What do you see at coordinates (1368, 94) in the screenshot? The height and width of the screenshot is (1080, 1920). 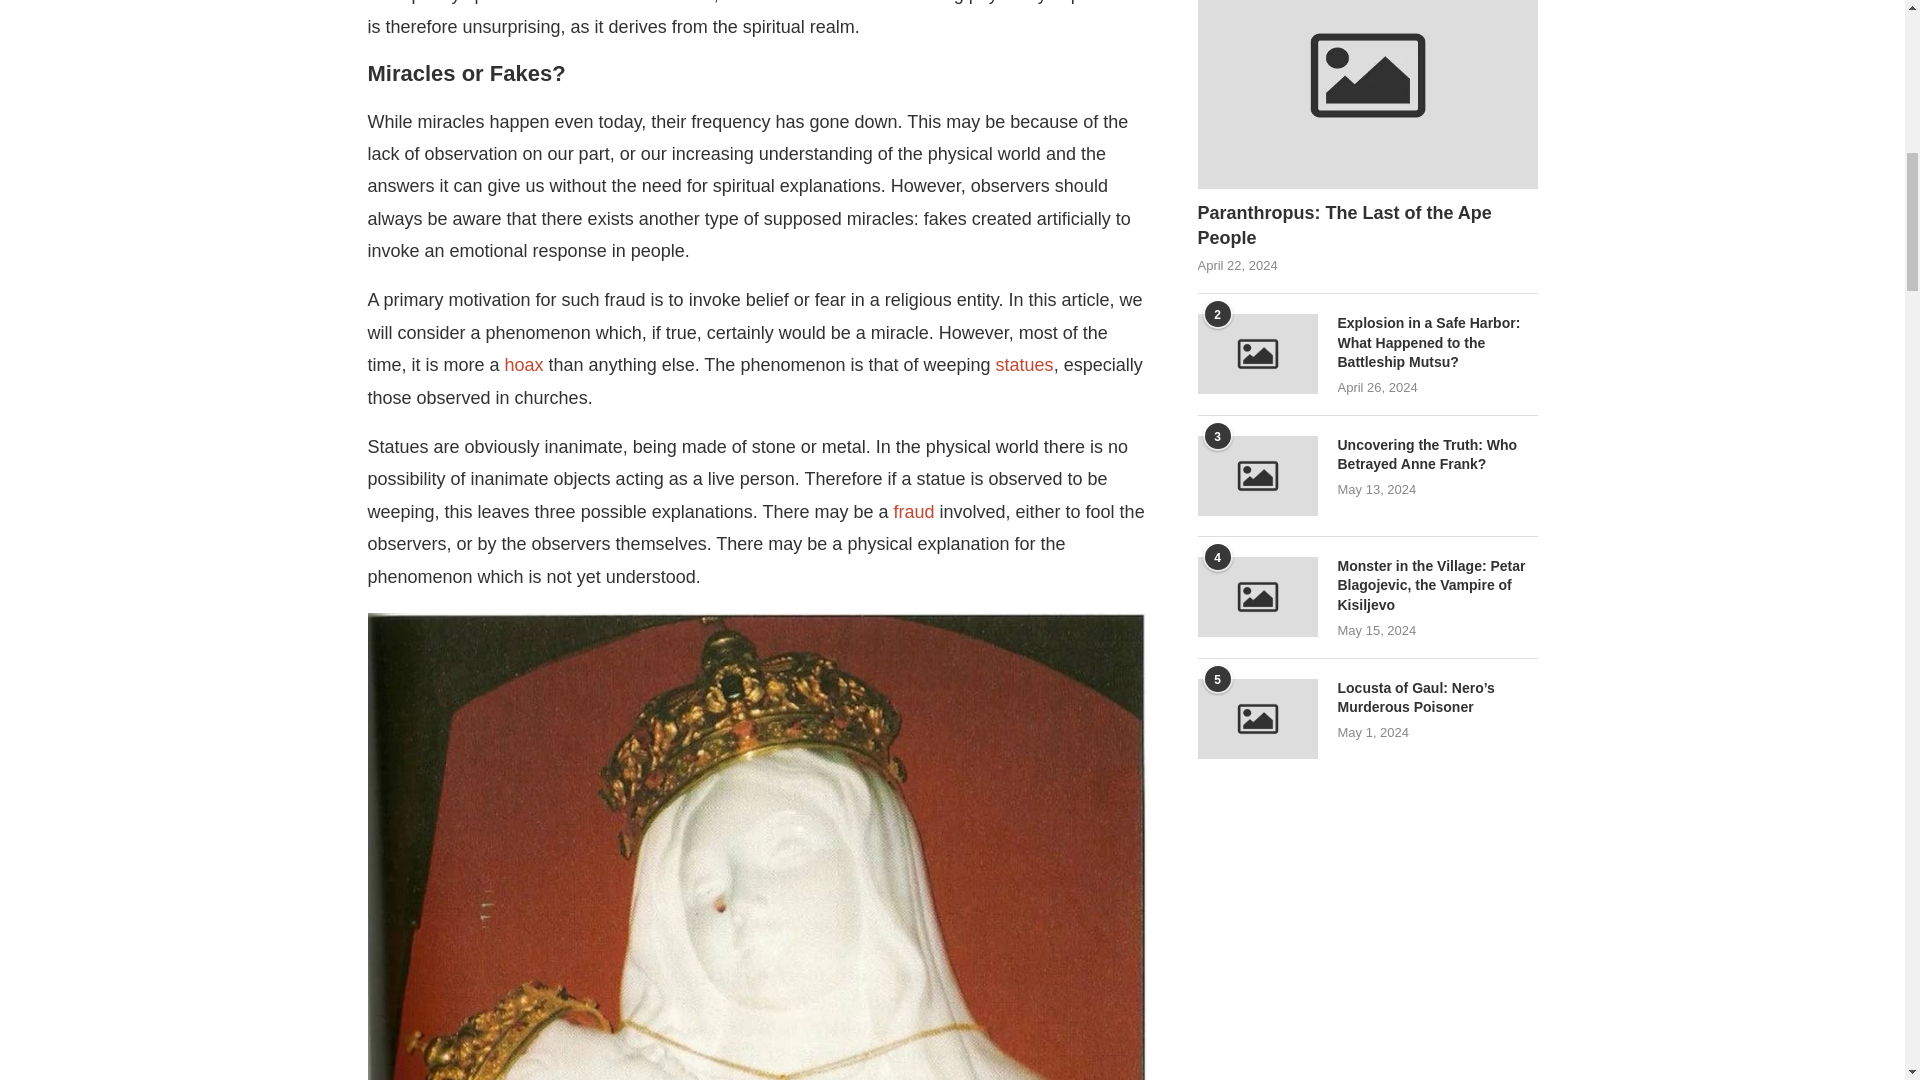 I see `Paranthropus: The Last of the Ape People` at bounding box center [1368, 94].